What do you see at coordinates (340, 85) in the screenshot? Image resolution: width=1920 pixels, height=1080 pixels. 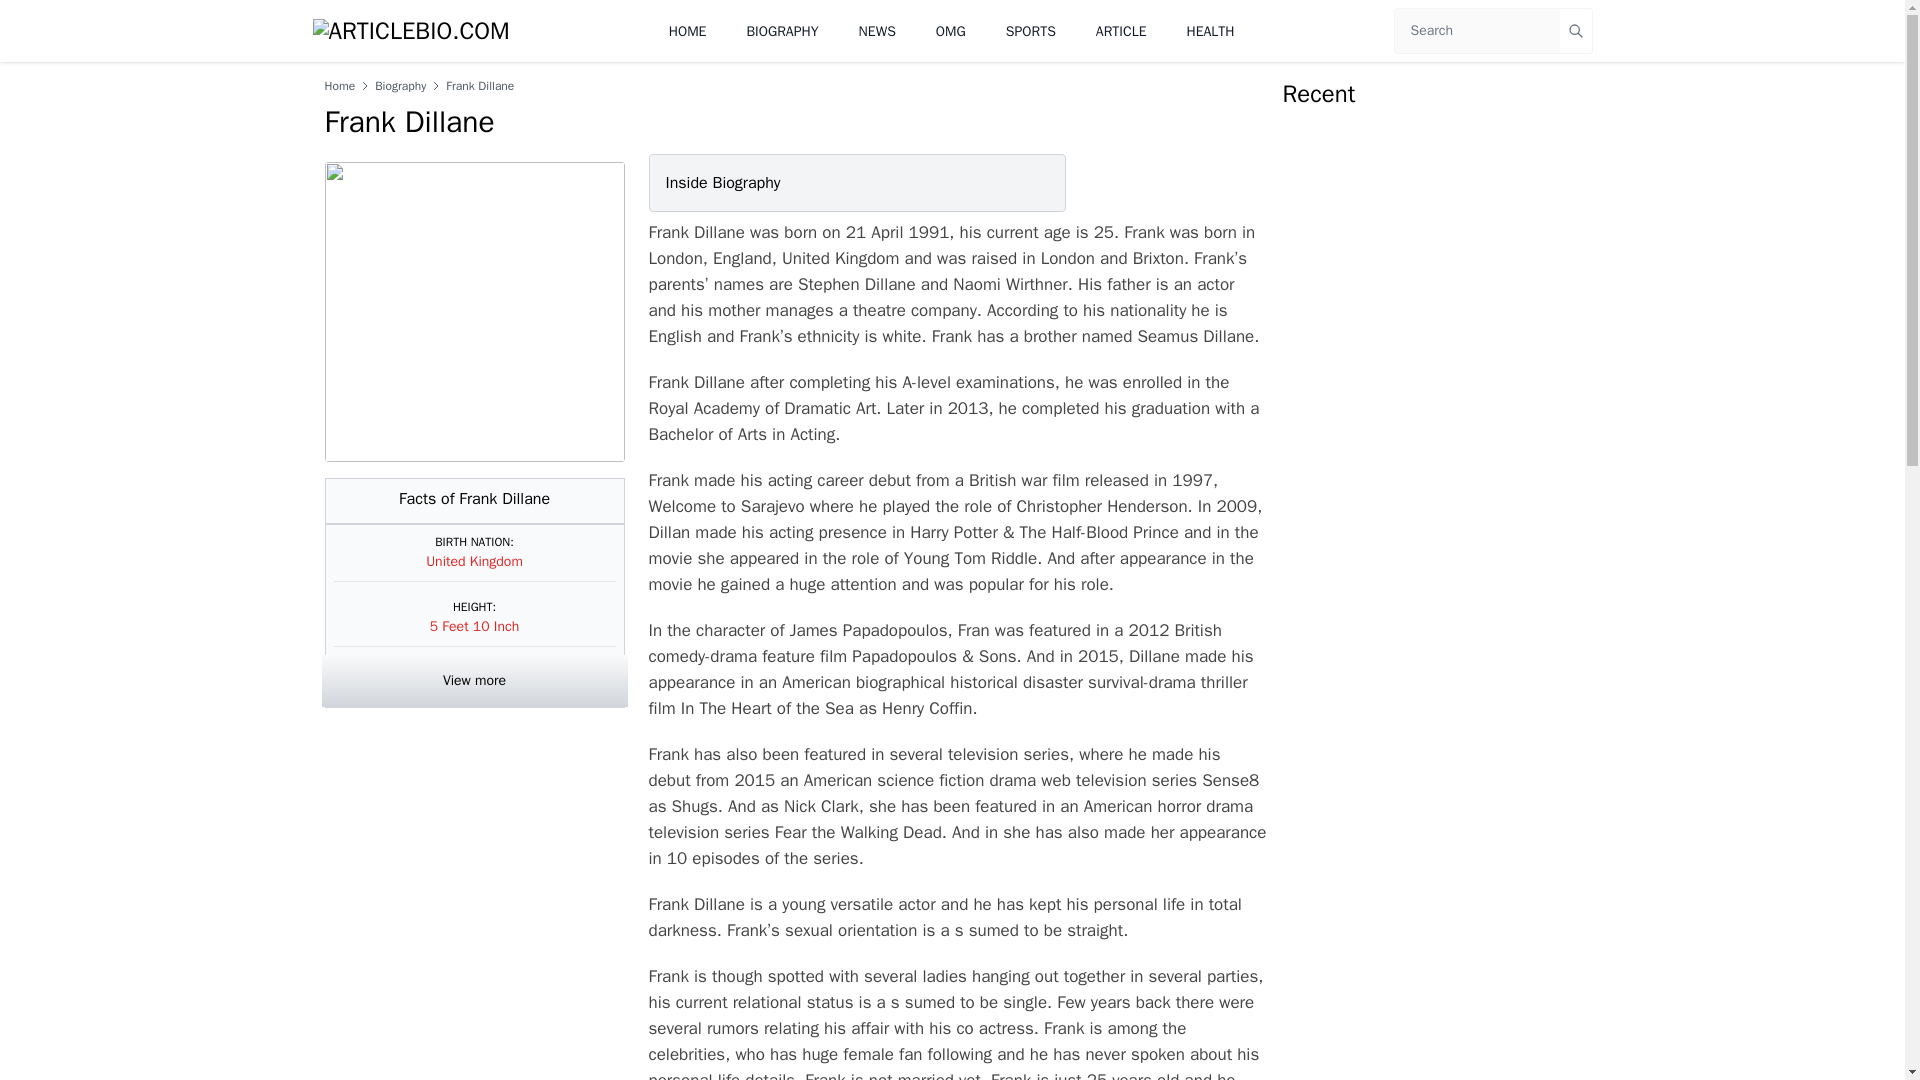 I see `Home` at bounding box center [340, 85].